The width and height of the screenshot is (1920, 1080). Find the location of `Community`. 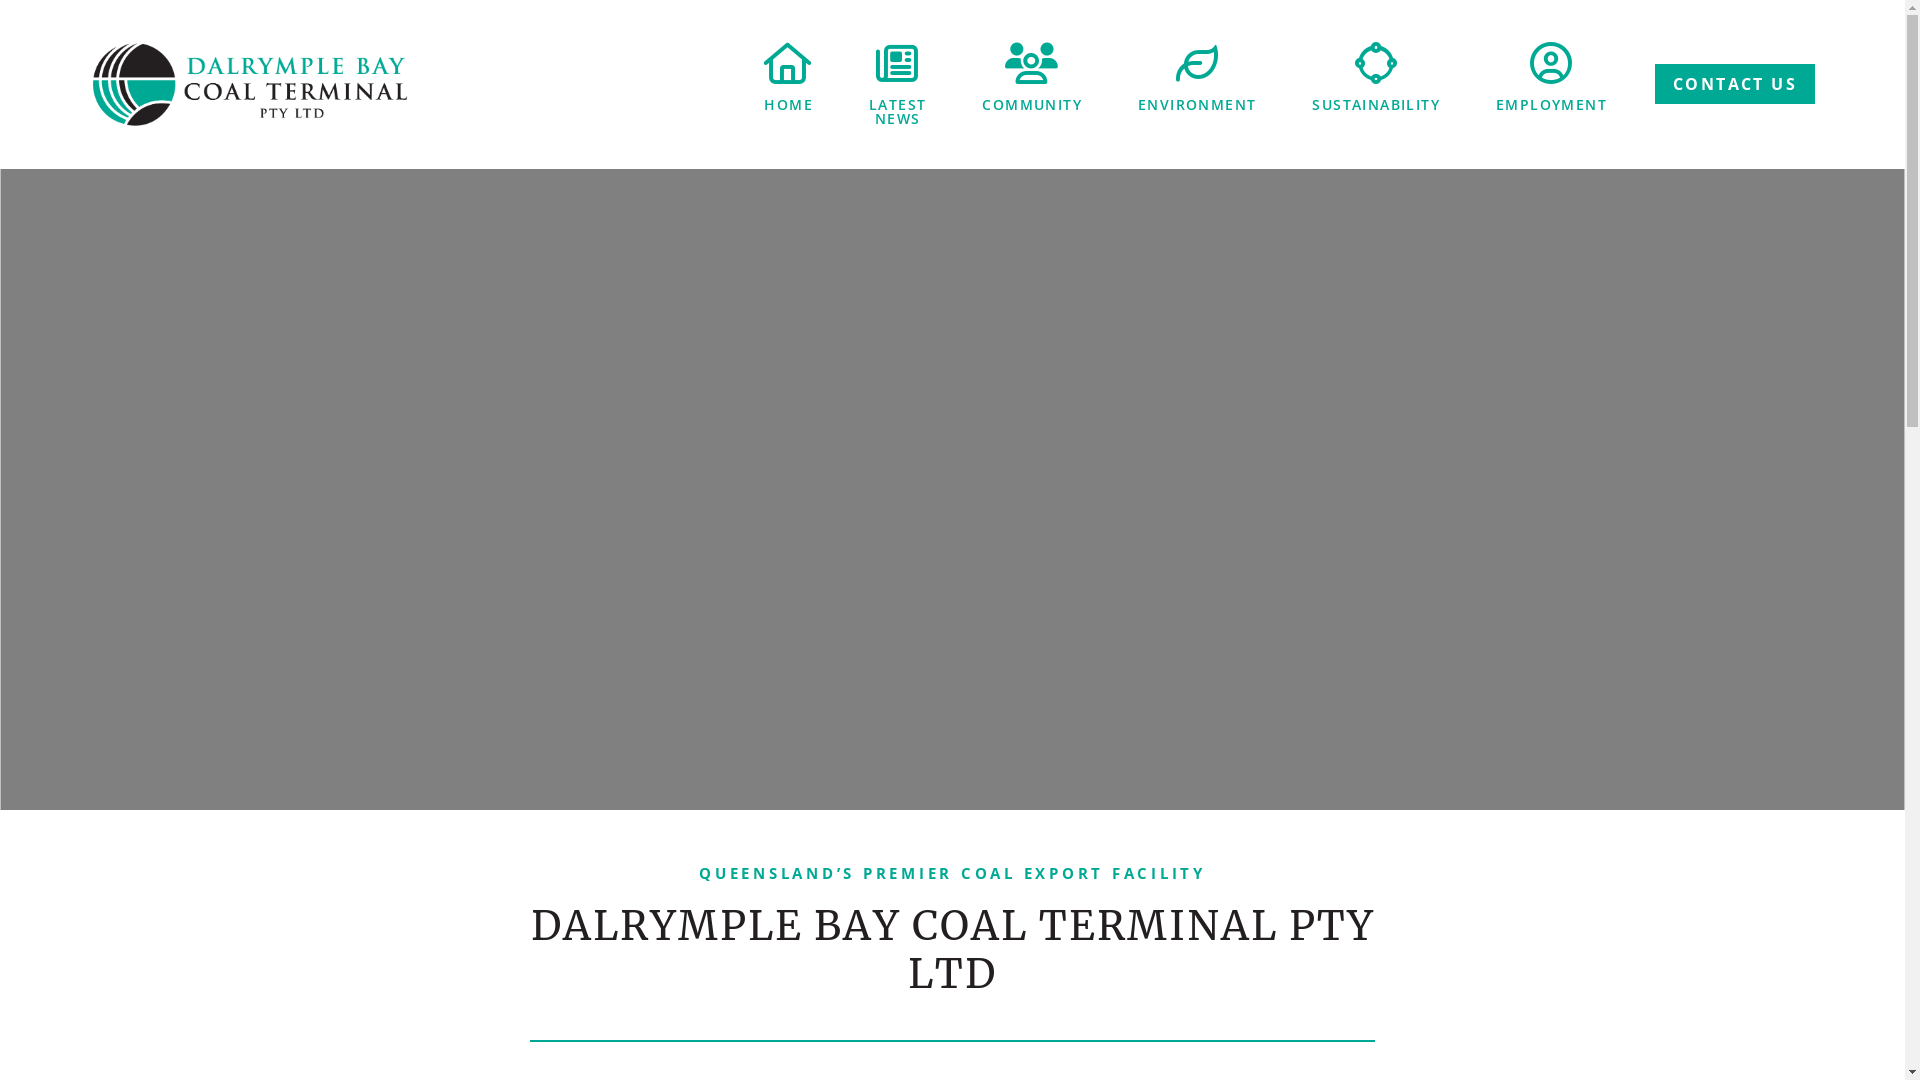

Community is located at coordinates (1032, 63).